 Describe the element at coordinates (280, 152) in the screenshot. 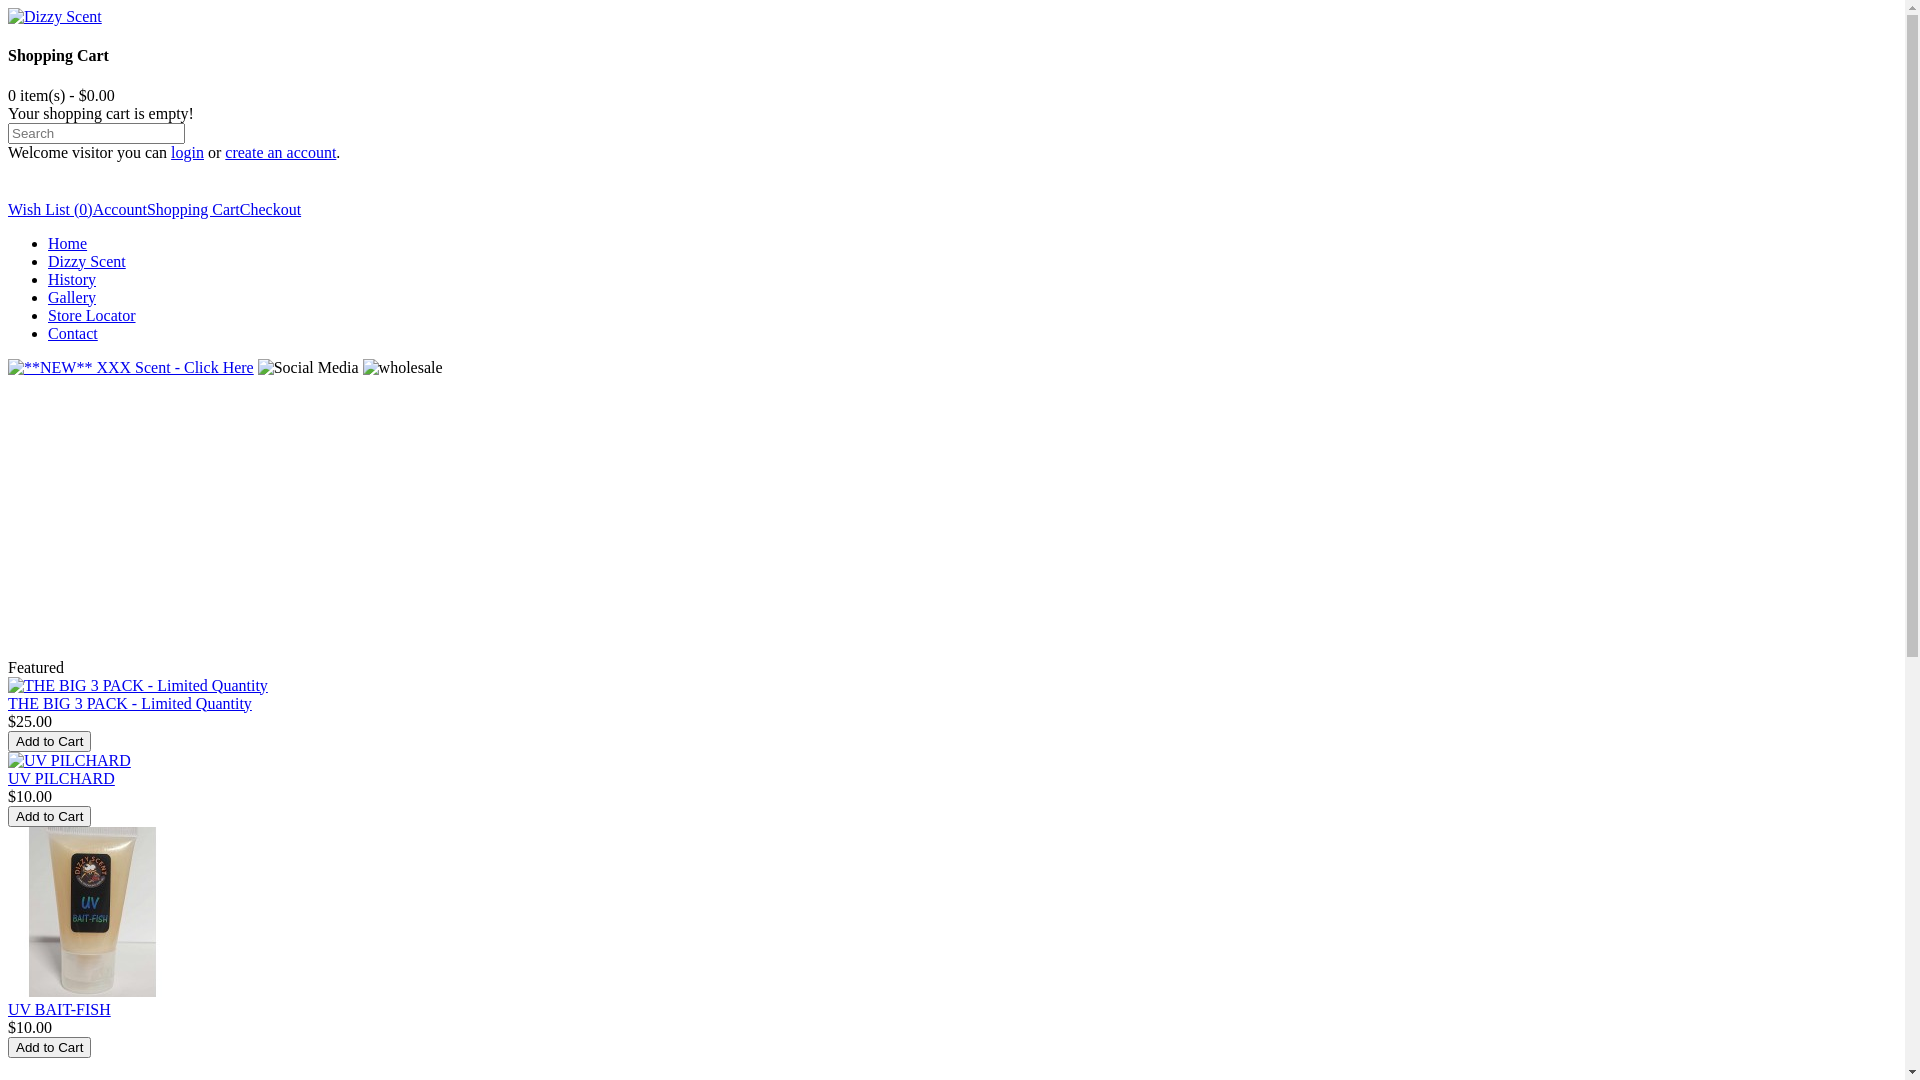

I see `create an account` at that location.